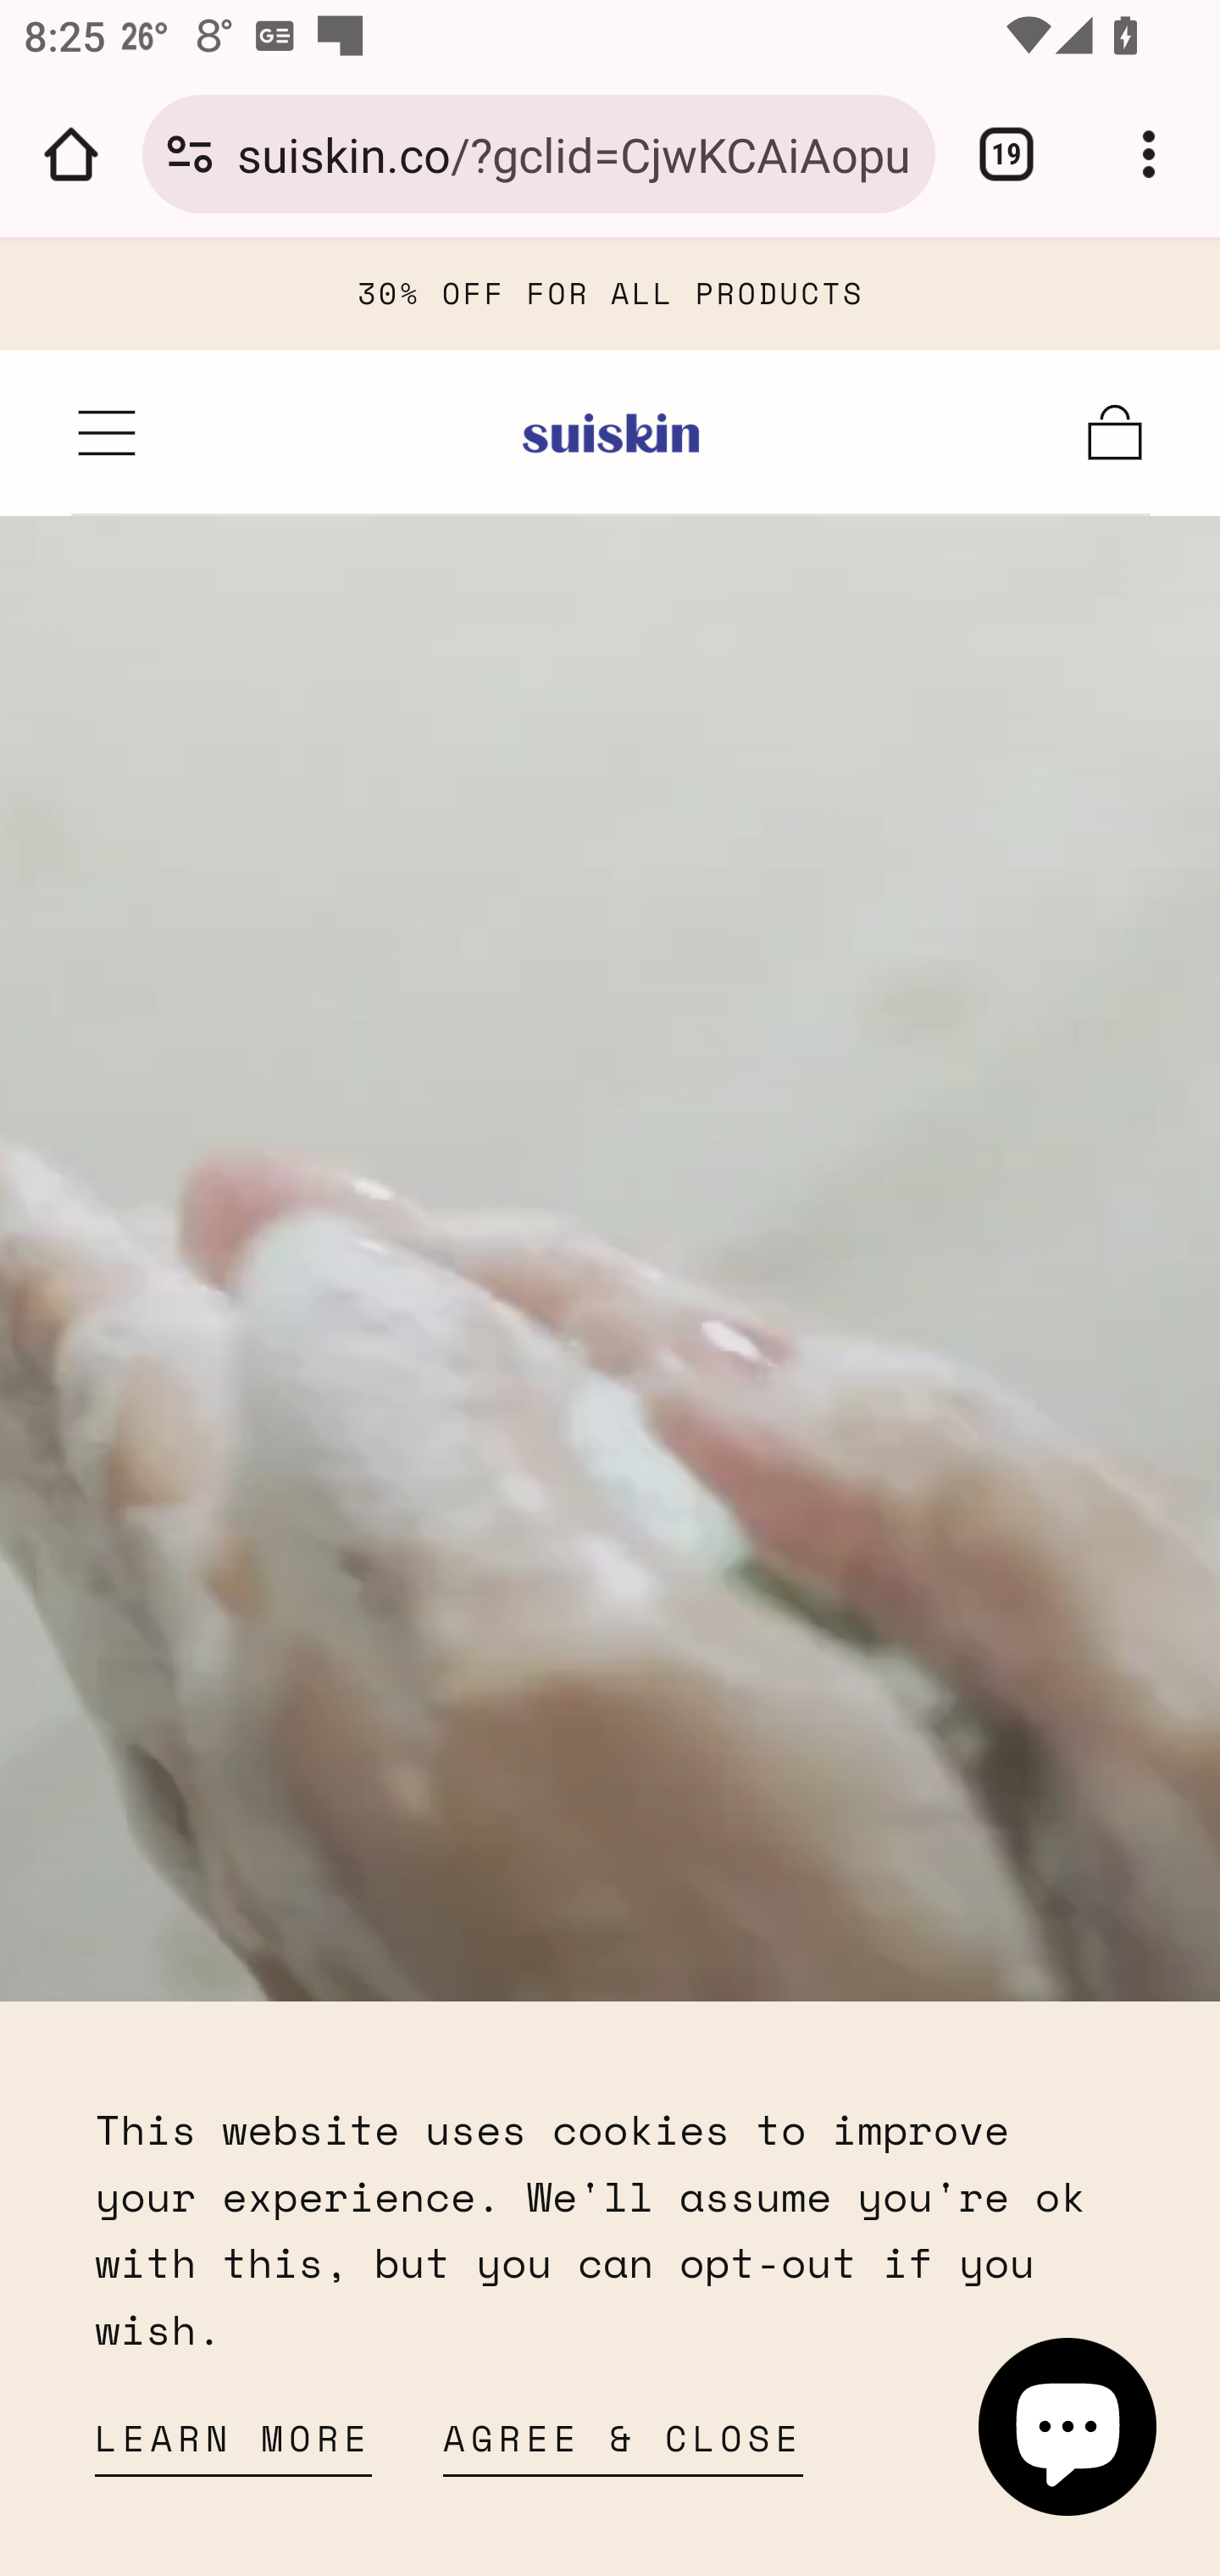 Image resolution: width=1220 pixels, height=2576 pixels. What do you see at coordinates (108, 432) in the screenshot?
I see `Toggle menu drawer` at bounding box center [108, 432].